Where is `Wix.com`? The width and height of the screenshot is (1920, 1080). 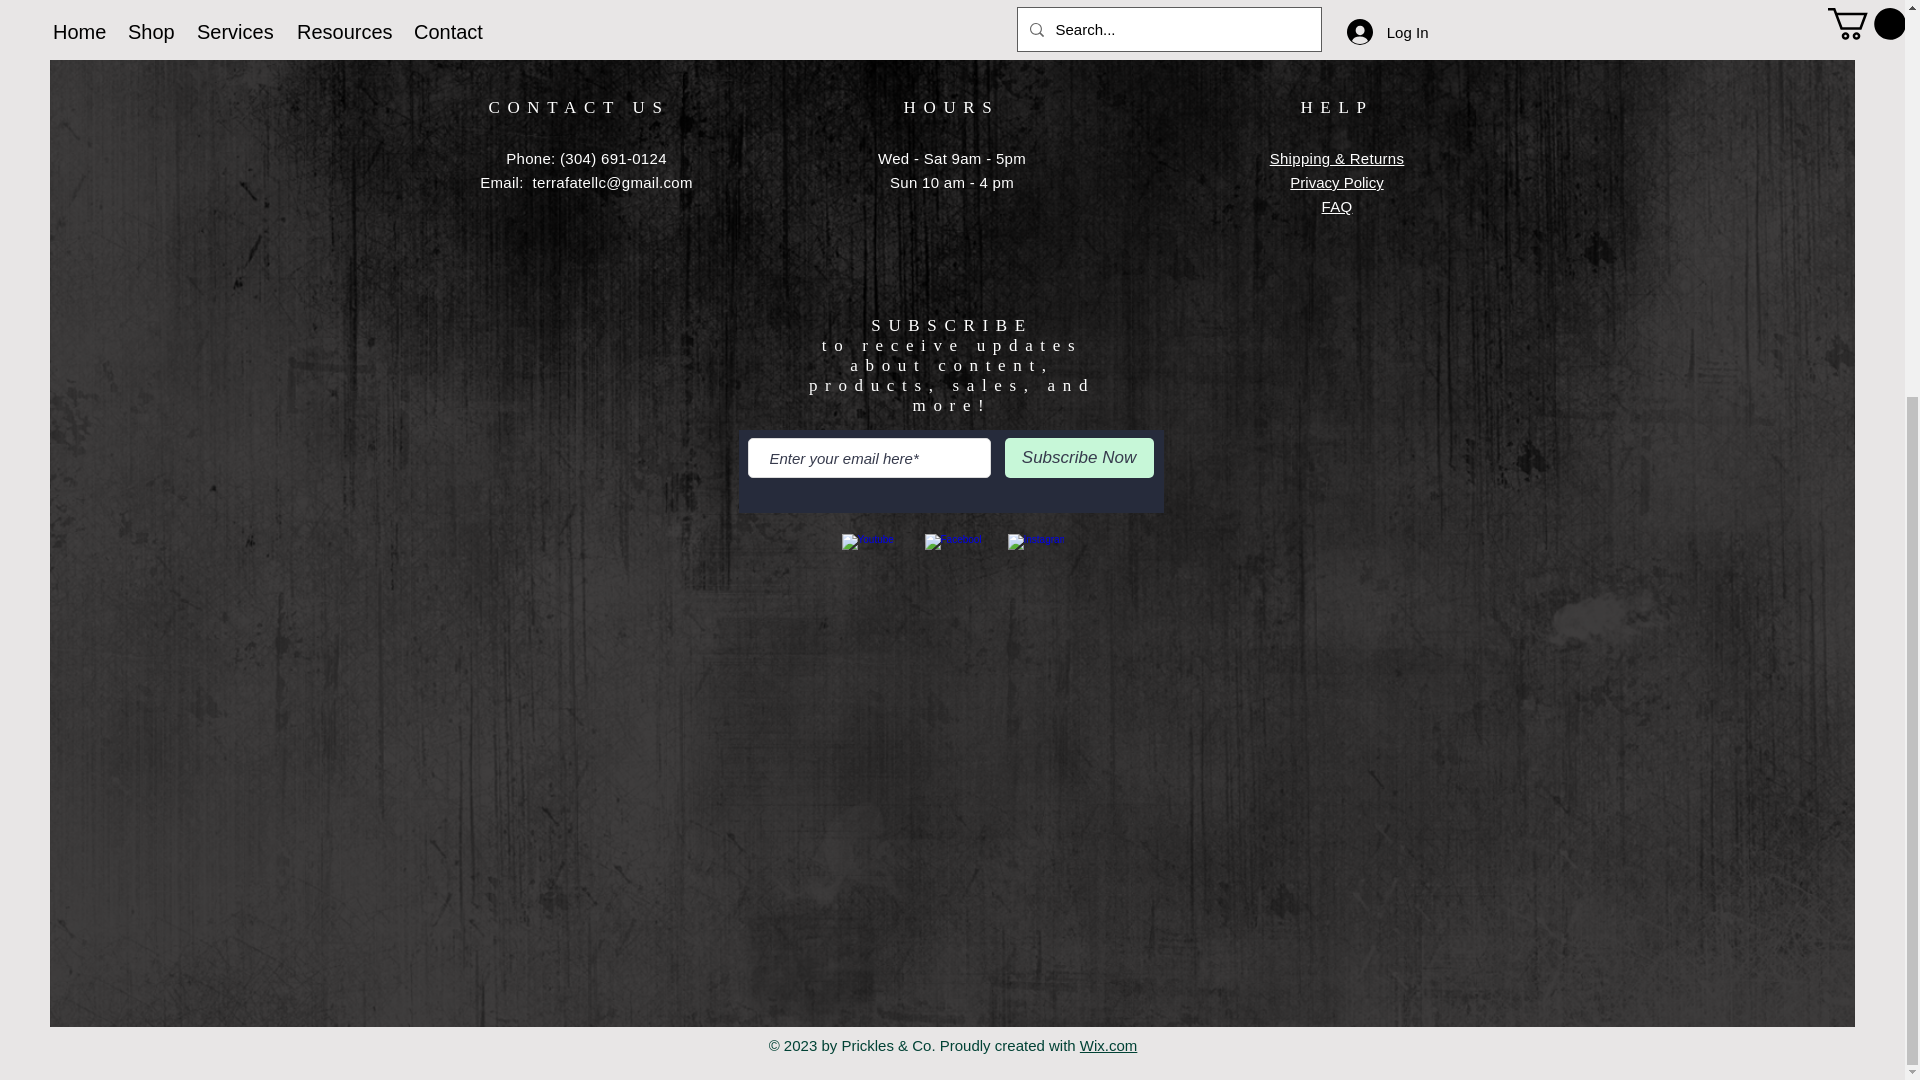
Wix.com is located at coordinates (1108, 1045).